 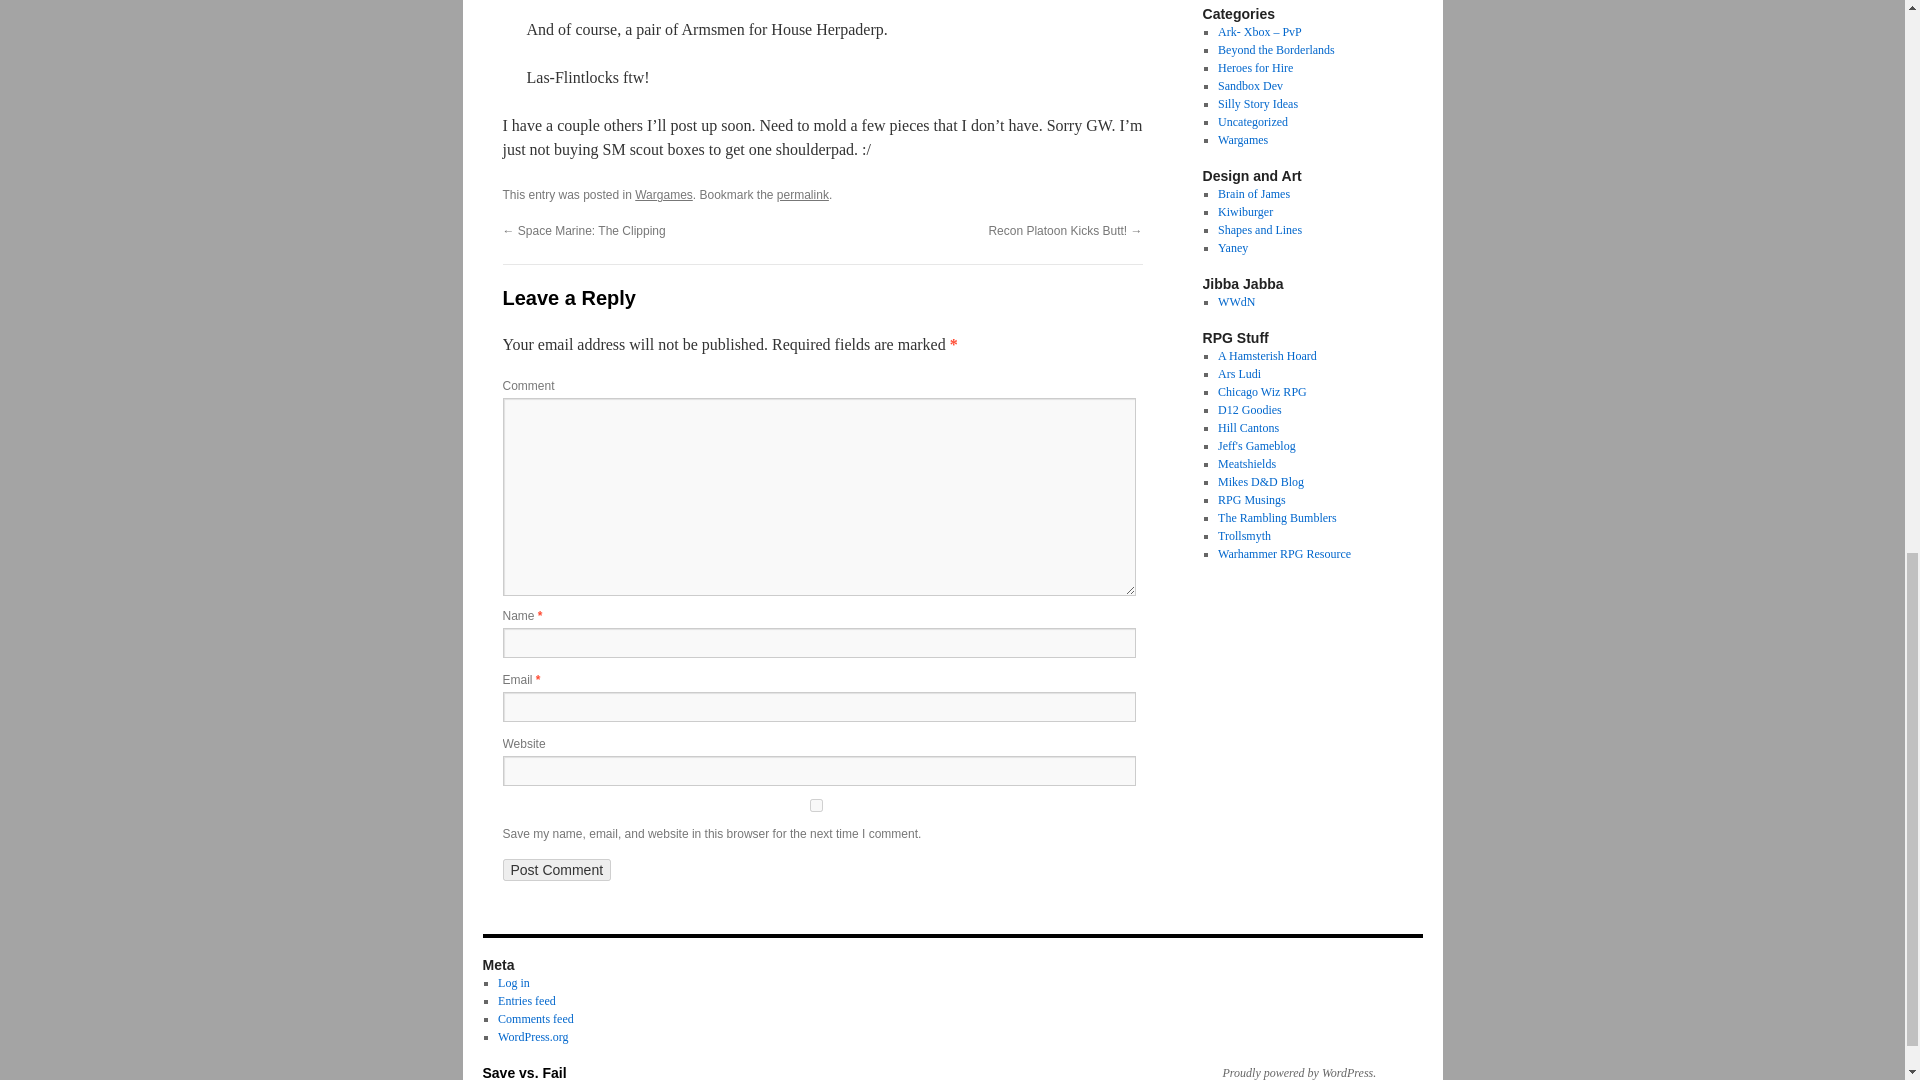 What do you see at coordinates (1259, 229) in the screenshot?
I see `Portfolio and Blog for a good friend of mine.` at bounding box center [1259, 229].